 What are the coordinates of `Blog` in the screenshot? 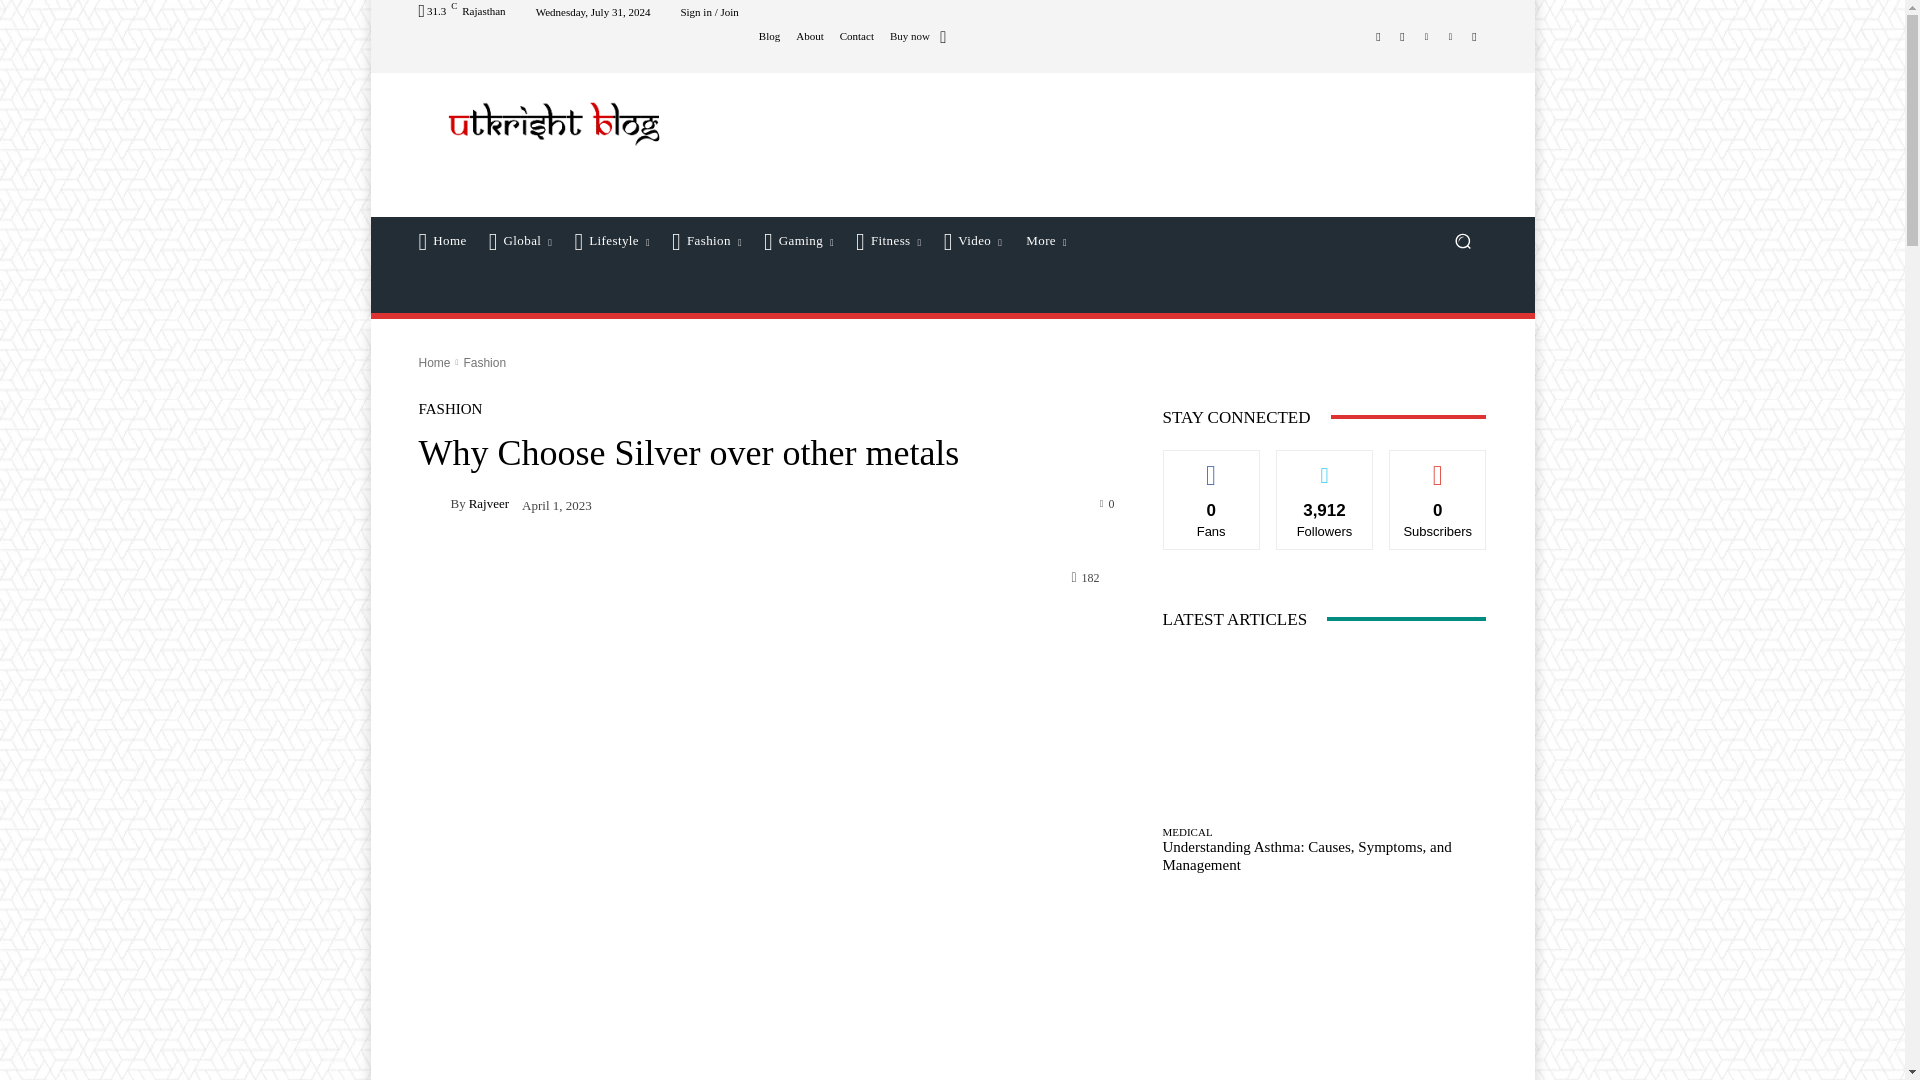 It's located at (768, 36).